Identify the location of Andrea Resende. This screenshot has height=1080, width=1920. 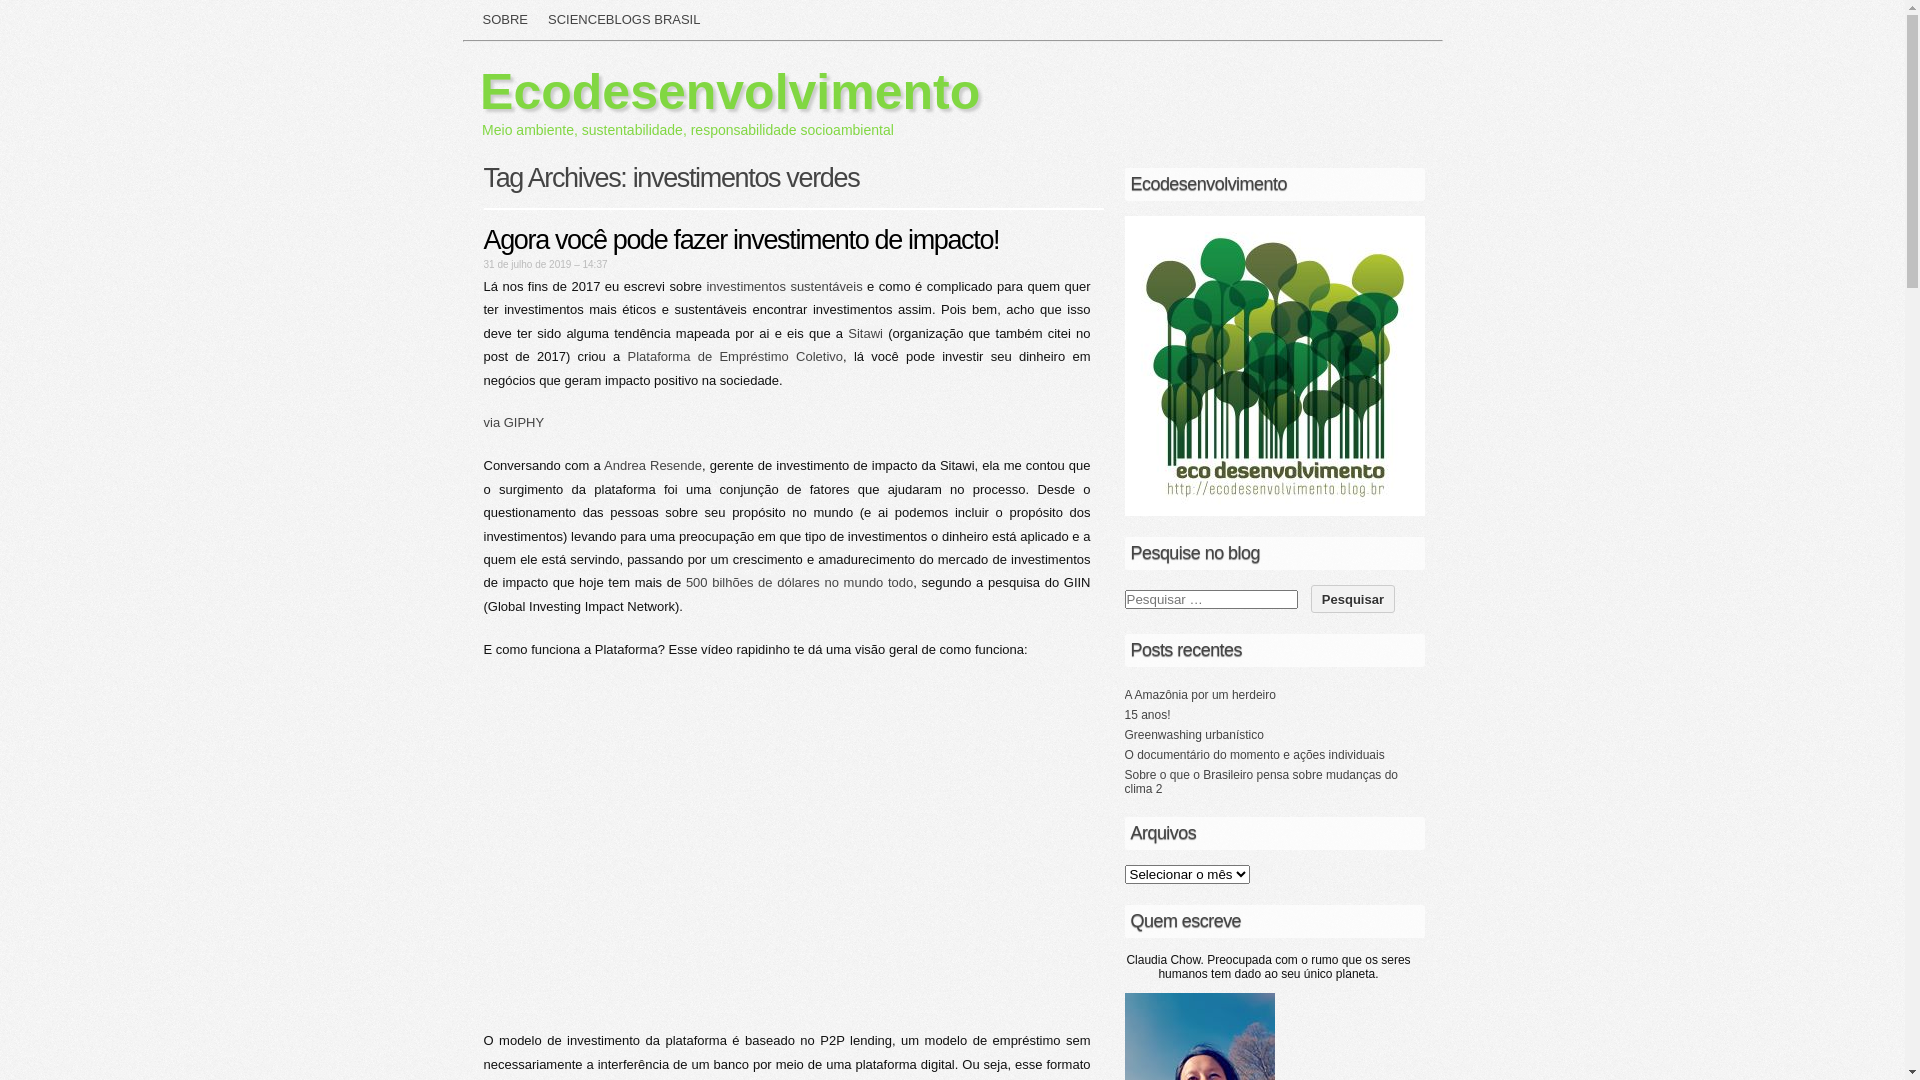
(653, 466).